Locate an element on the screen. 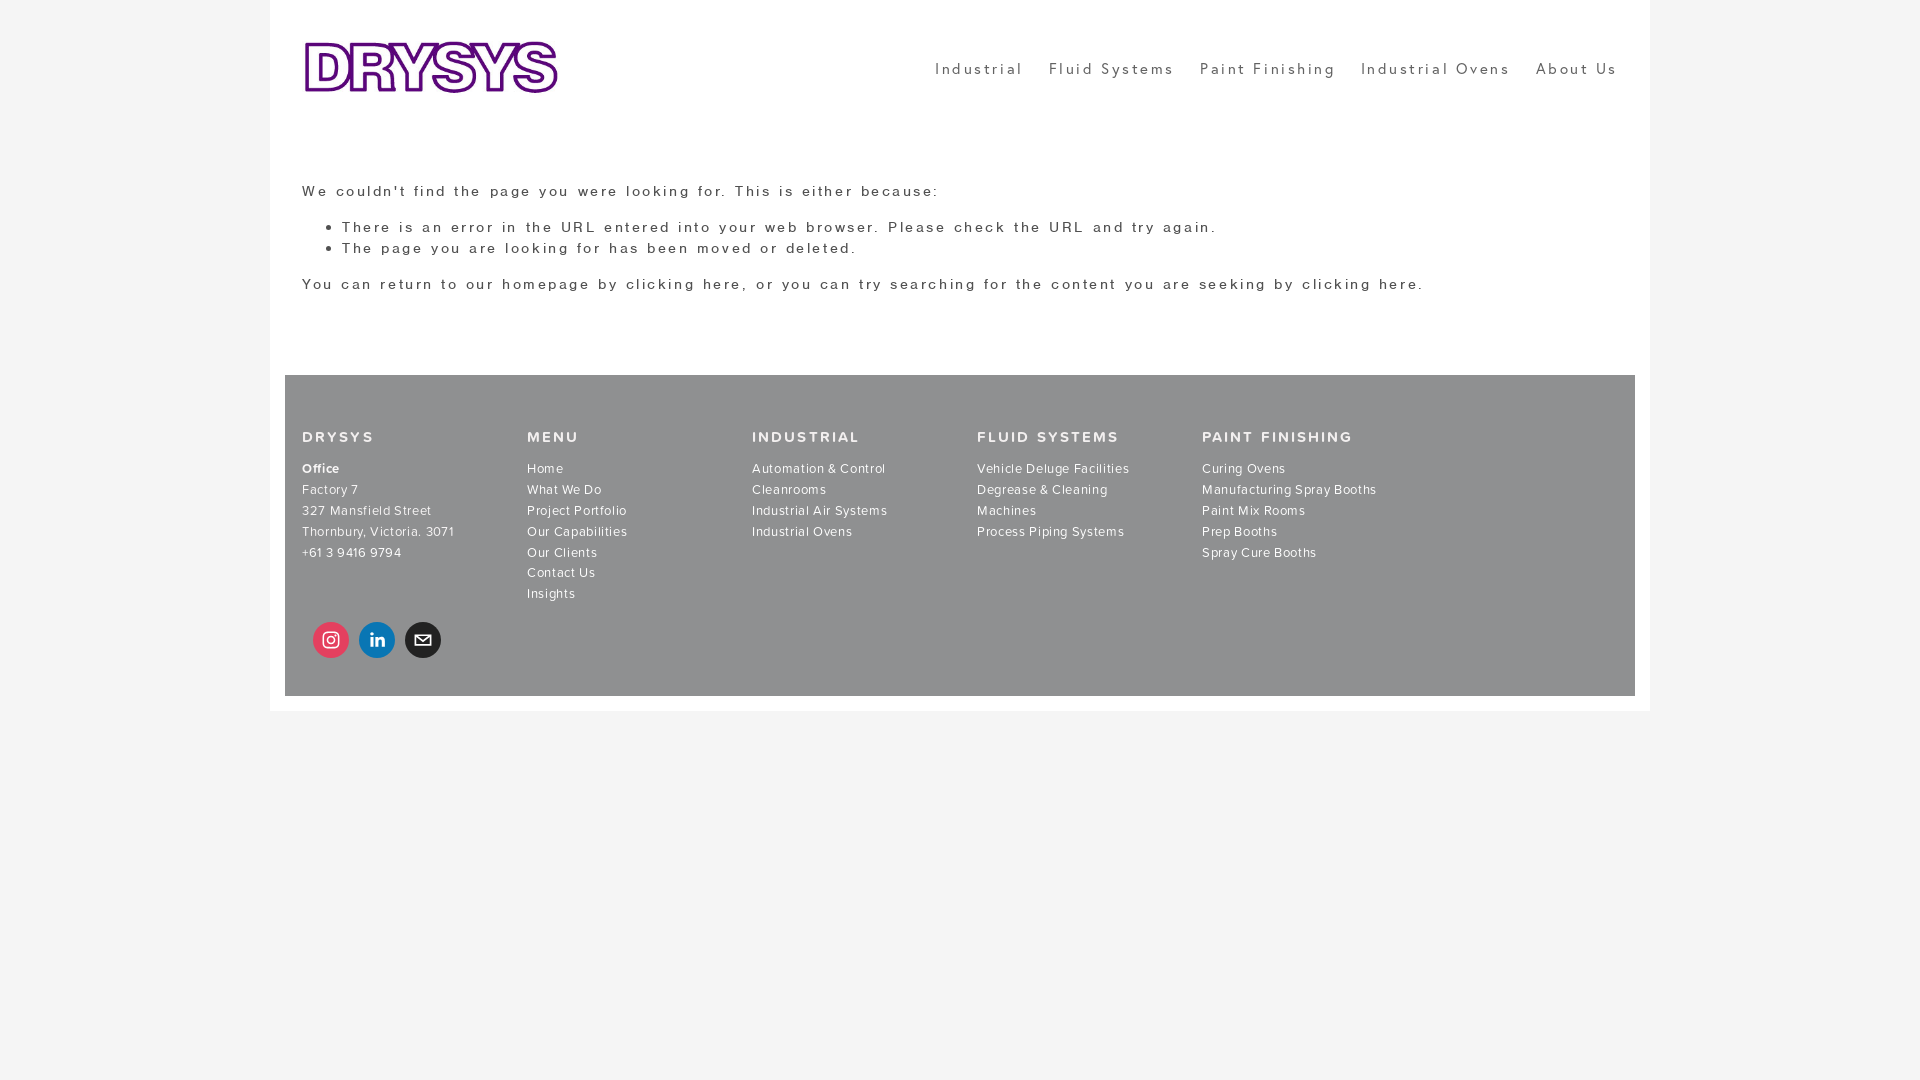 This screenshot has height=1080, width=1920. What We Do is located at coordinates (564, 490).